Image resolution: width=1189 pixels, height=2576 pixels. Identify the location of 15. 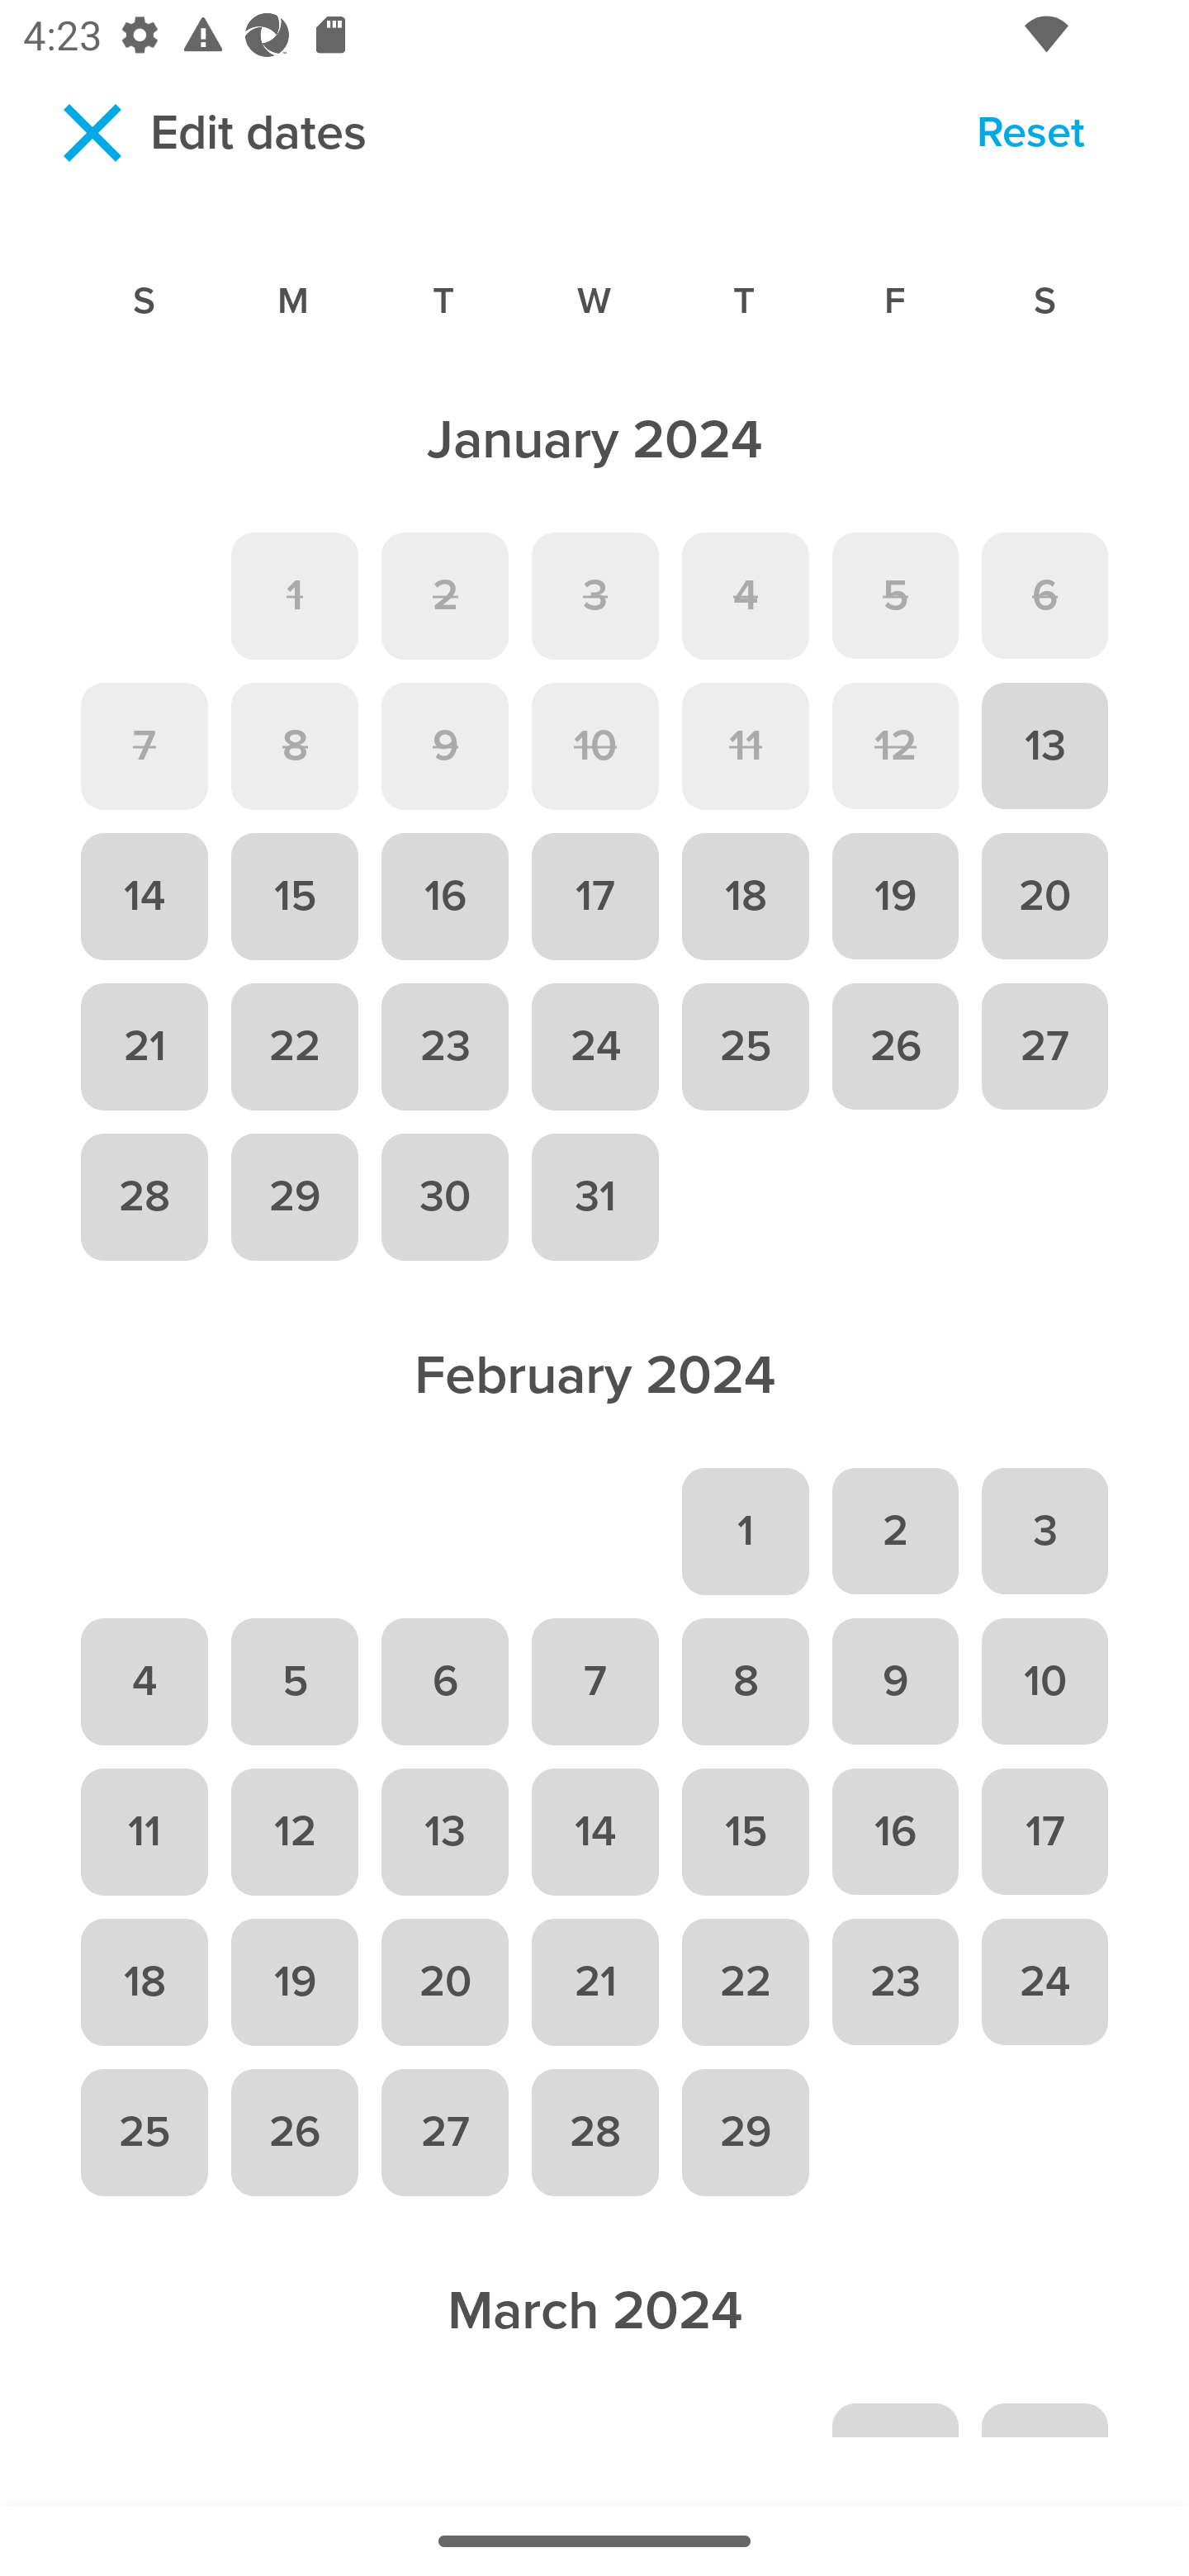
(294, 897).